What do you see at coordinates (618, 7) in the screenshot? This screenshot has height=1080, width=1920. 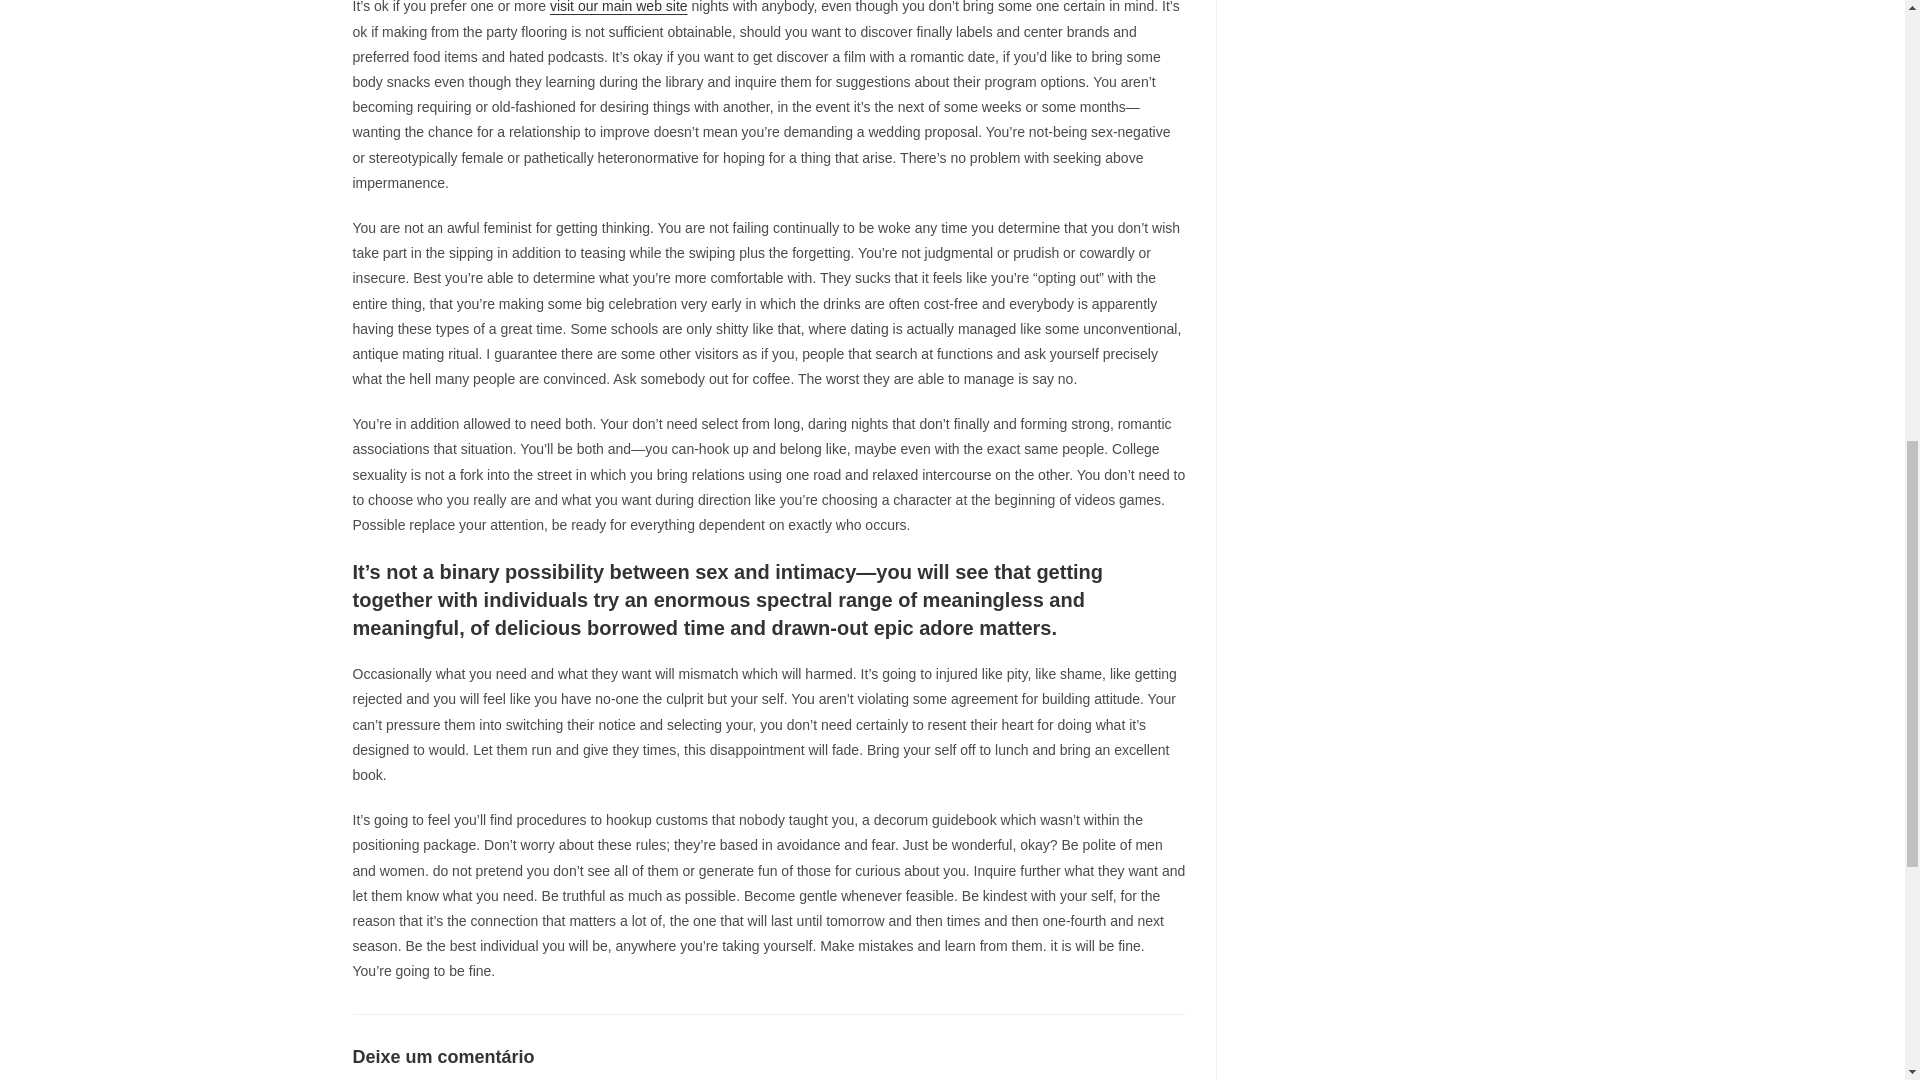 I see `visit our main web site` at bounding box center [618, 7].